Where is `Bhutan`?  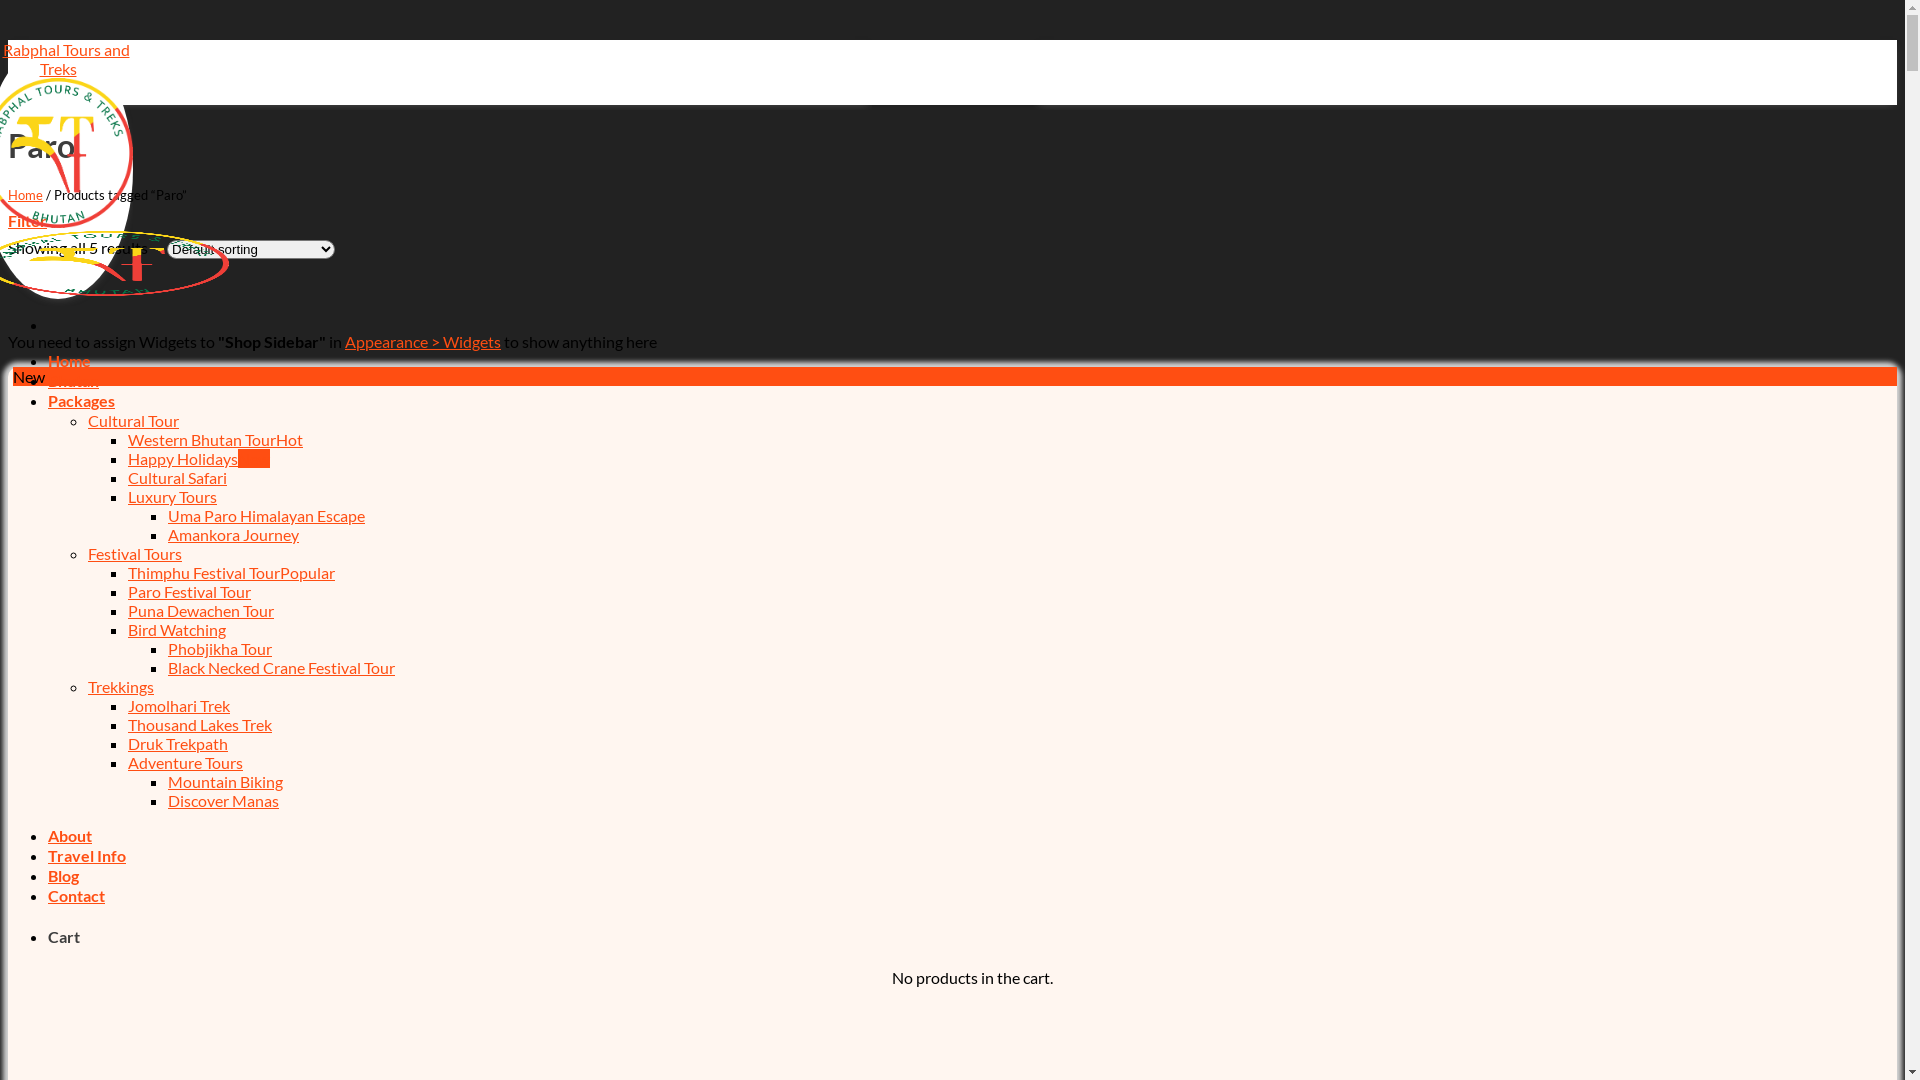 Bhutan is located at coordinates (74, 380).